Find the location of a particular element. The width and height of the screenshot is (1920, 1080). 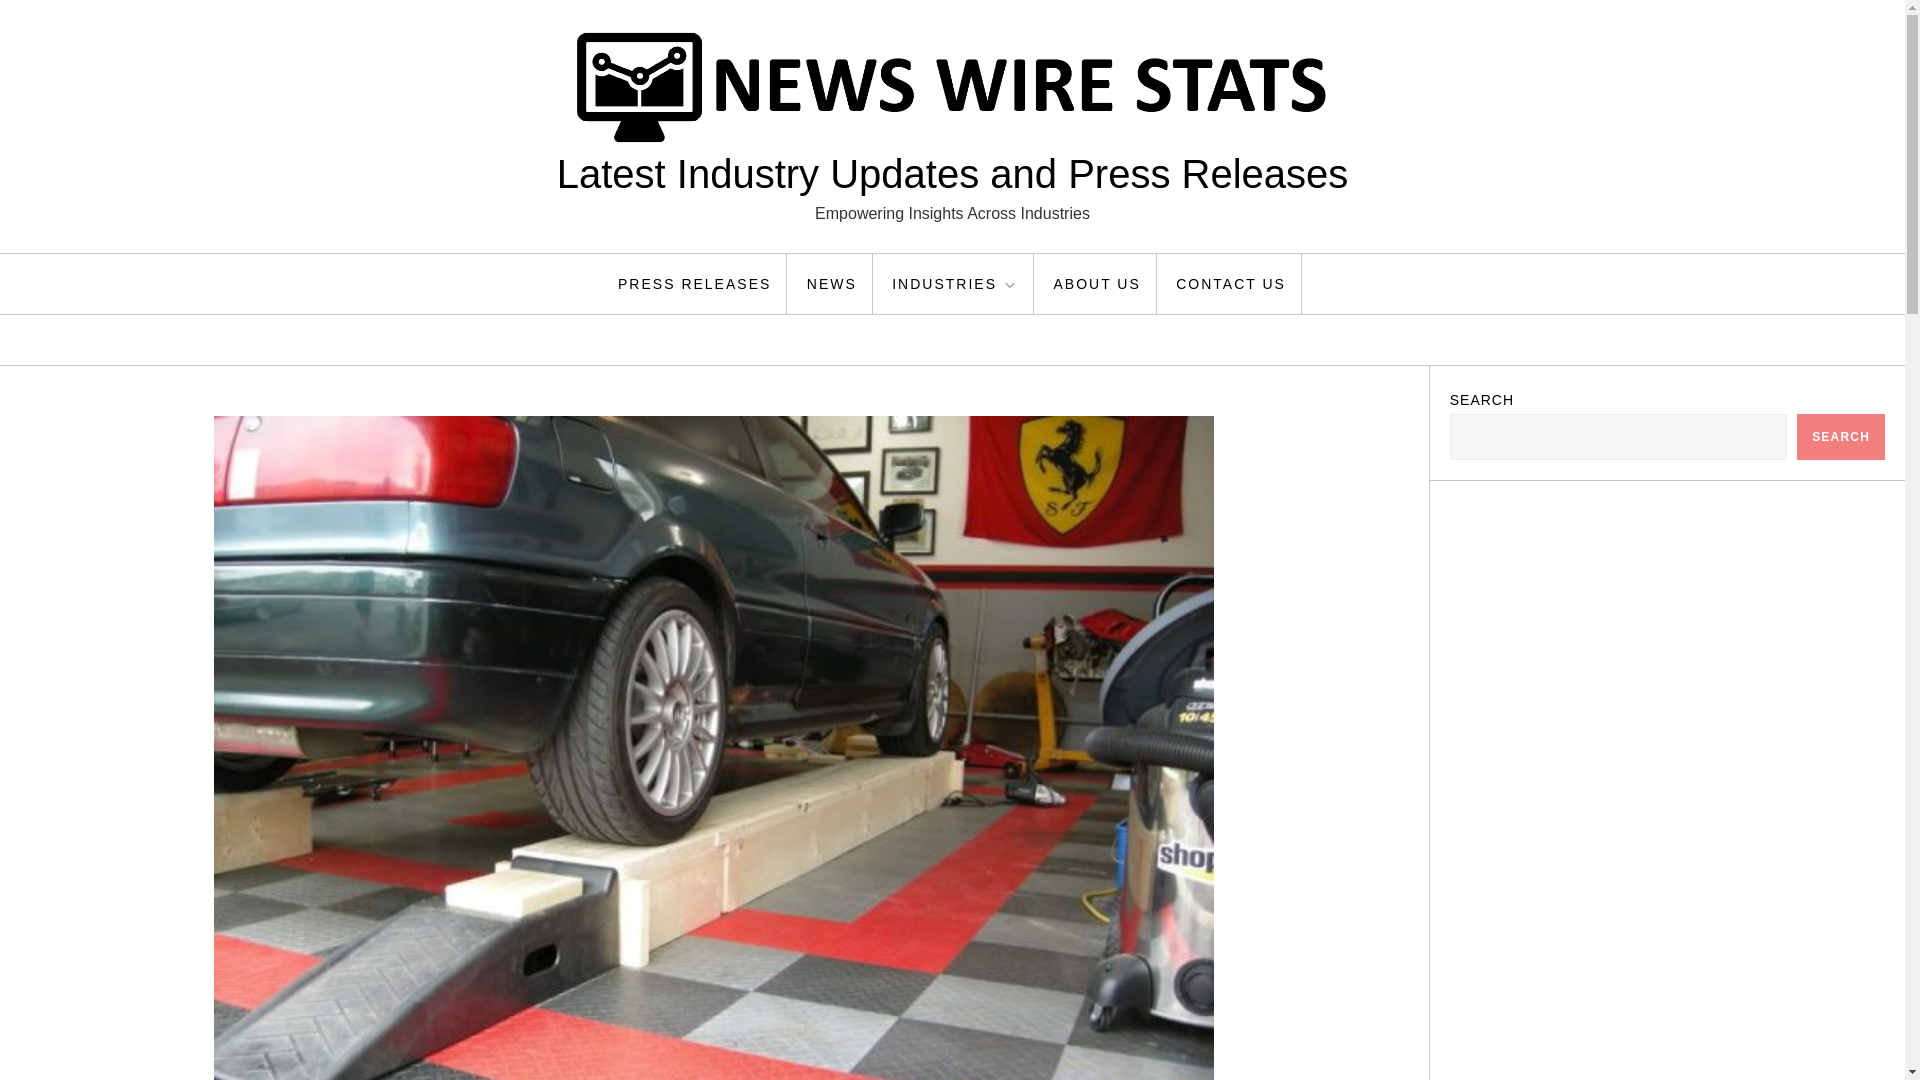

SEARCH is located at coordinates (1841, 436).